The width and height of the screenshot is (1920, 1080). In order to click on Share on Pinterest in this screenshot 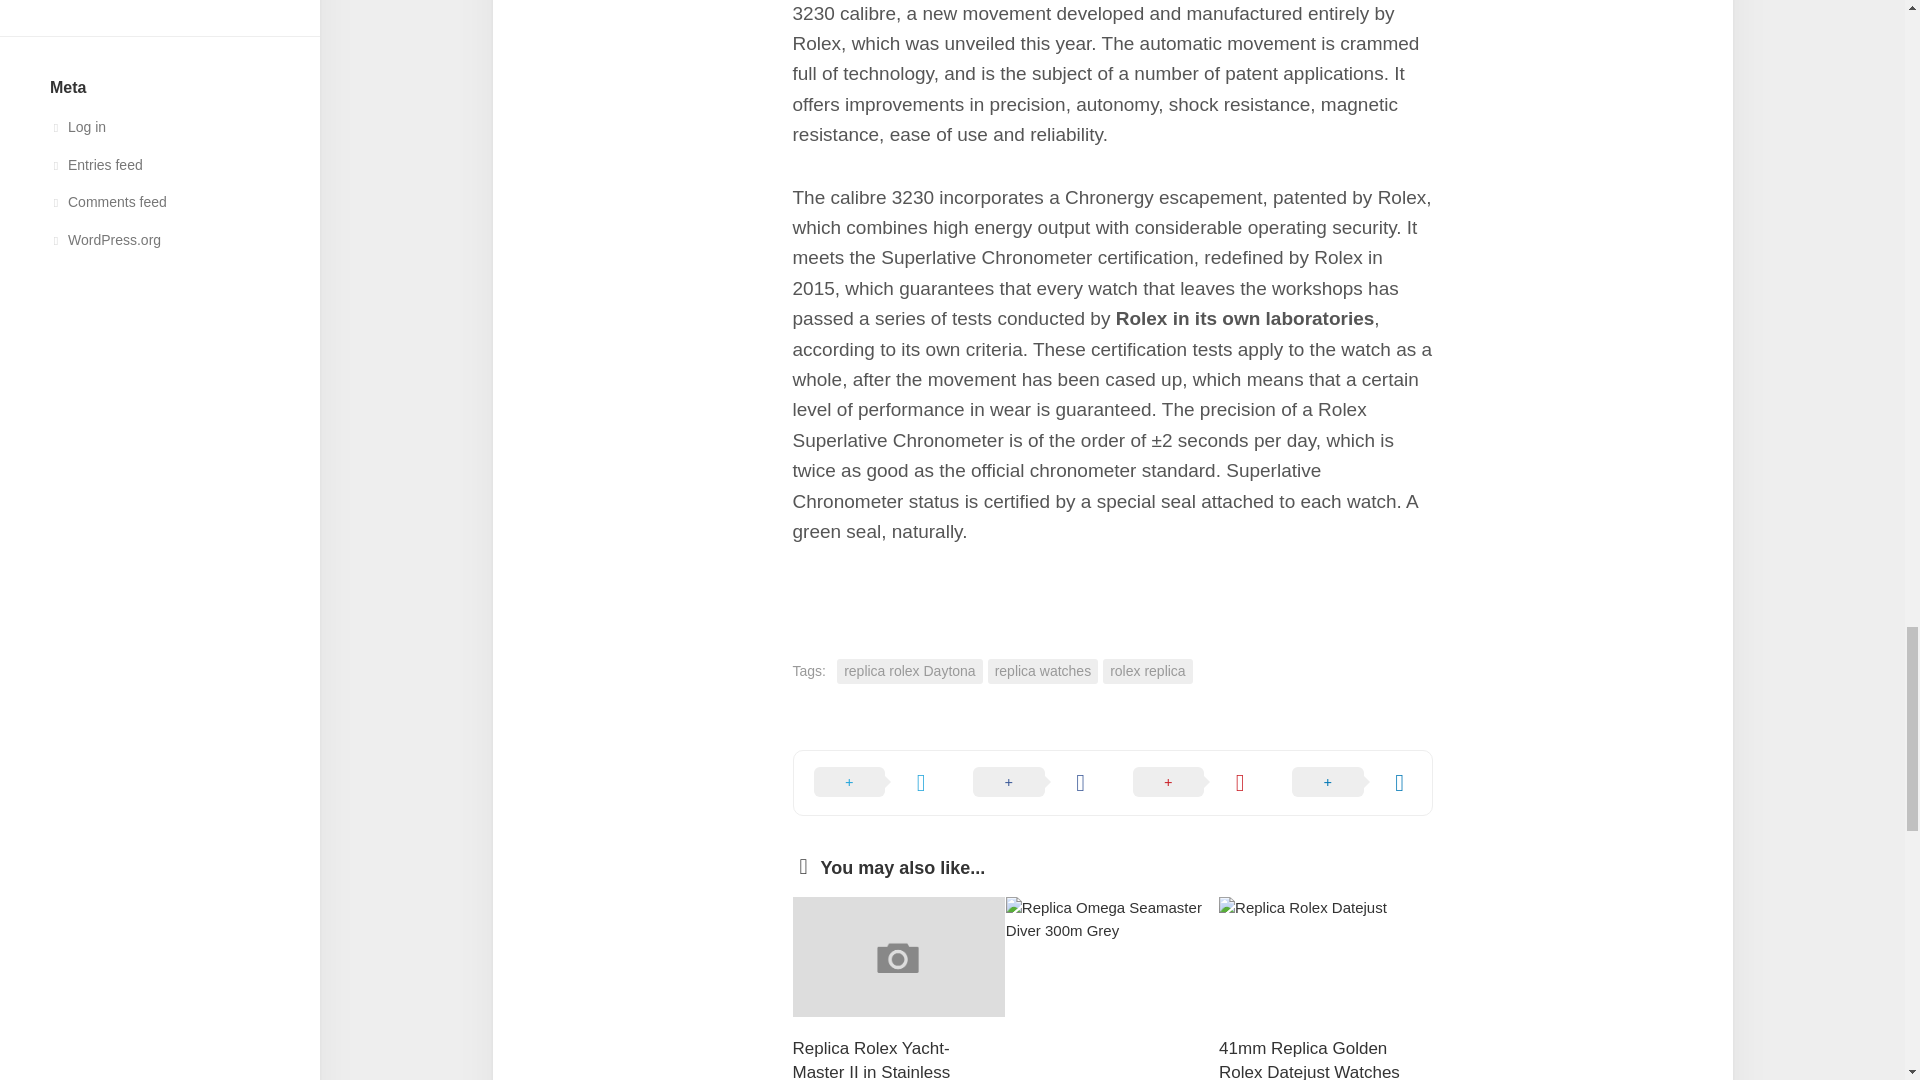, I will do `click(1191, 782)`.